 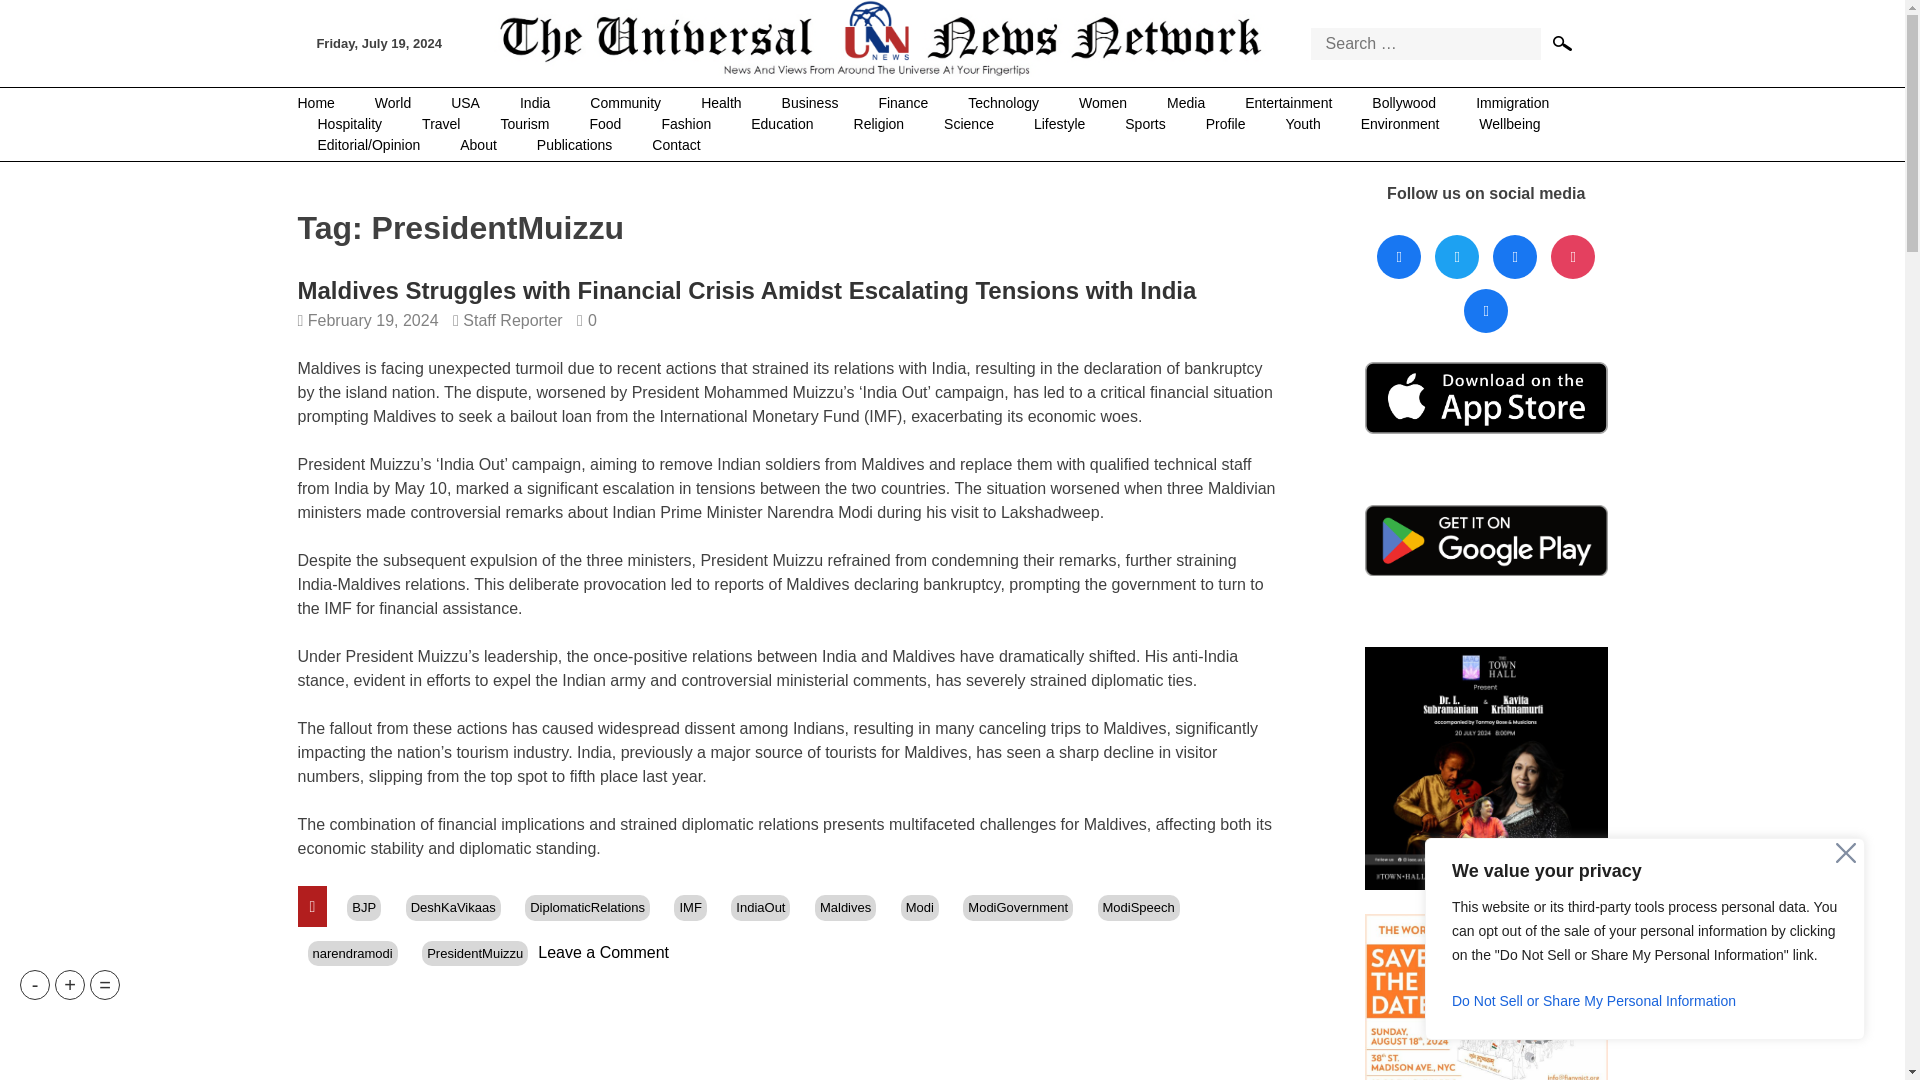 I want to click on About, so click(x=478, y=145).